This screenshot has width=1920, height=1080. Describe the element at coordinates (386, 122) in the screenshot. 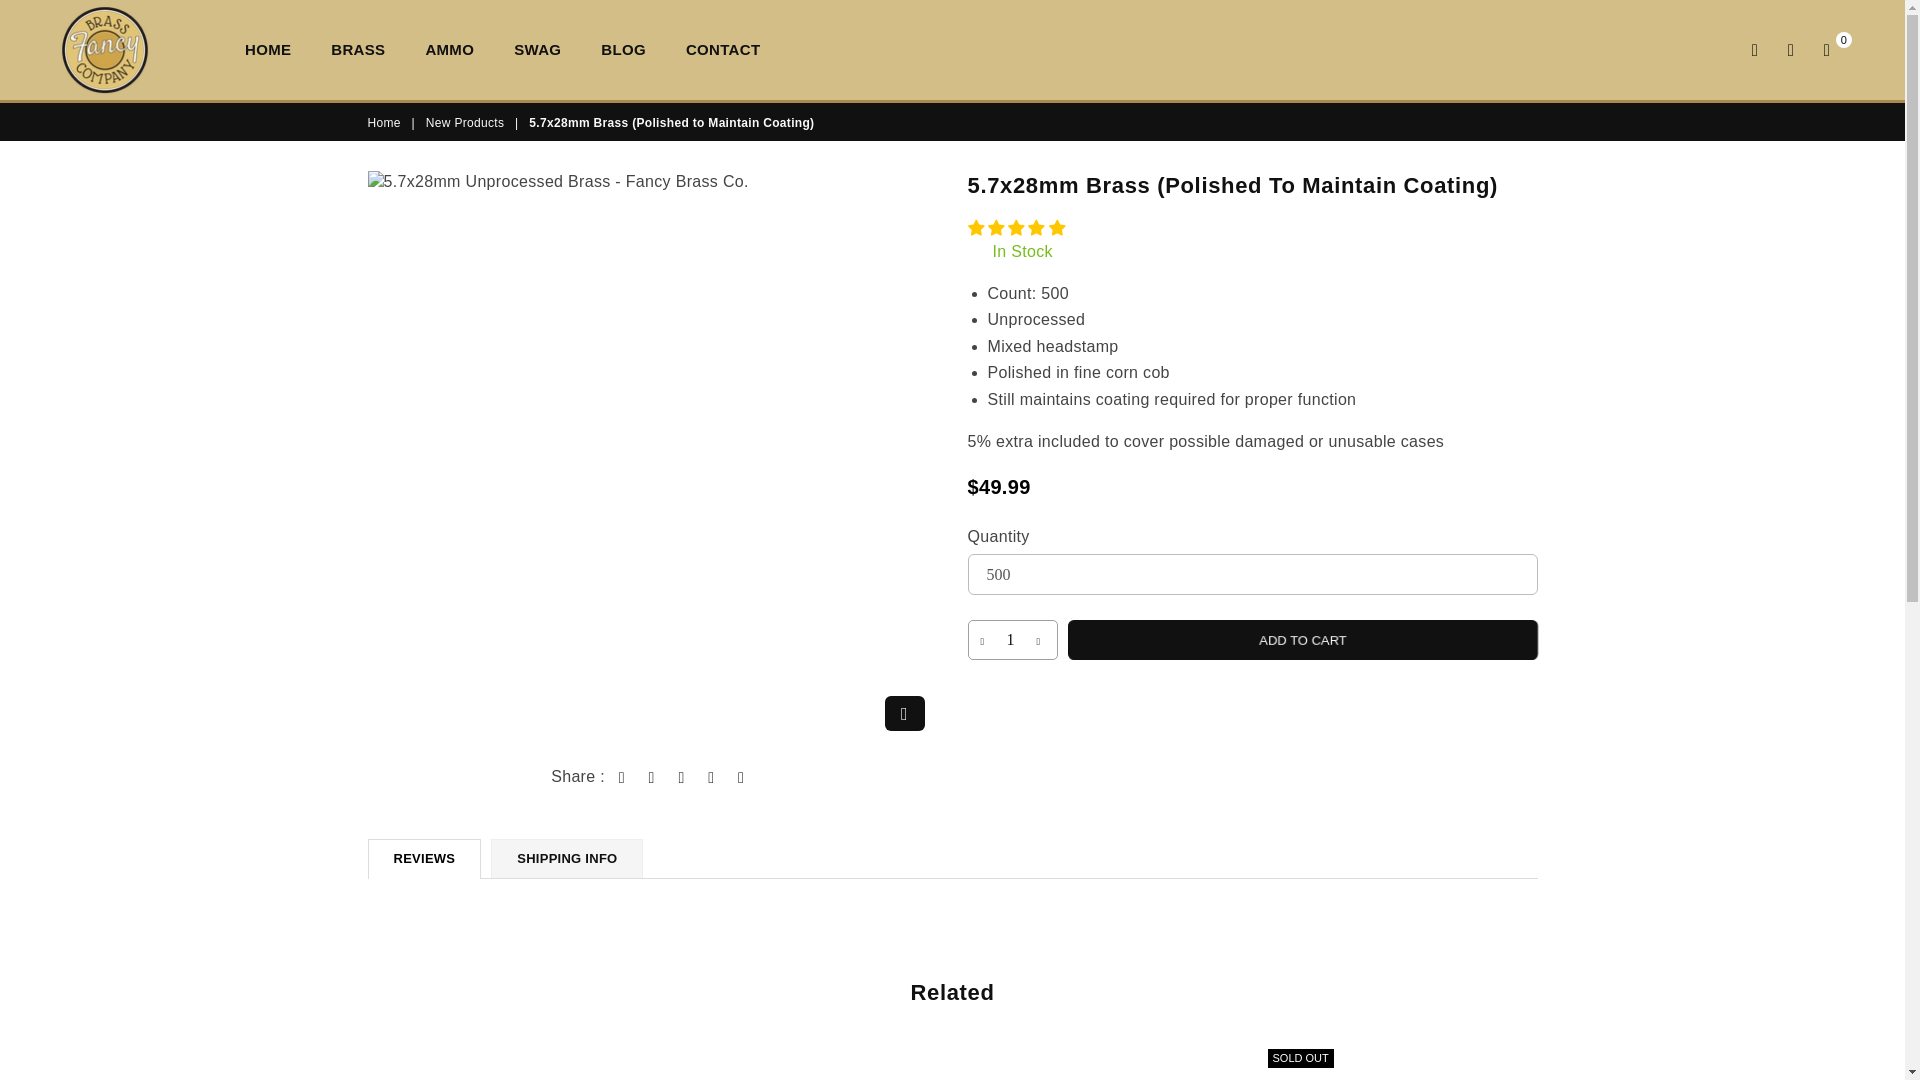

I see `Home` at that location.